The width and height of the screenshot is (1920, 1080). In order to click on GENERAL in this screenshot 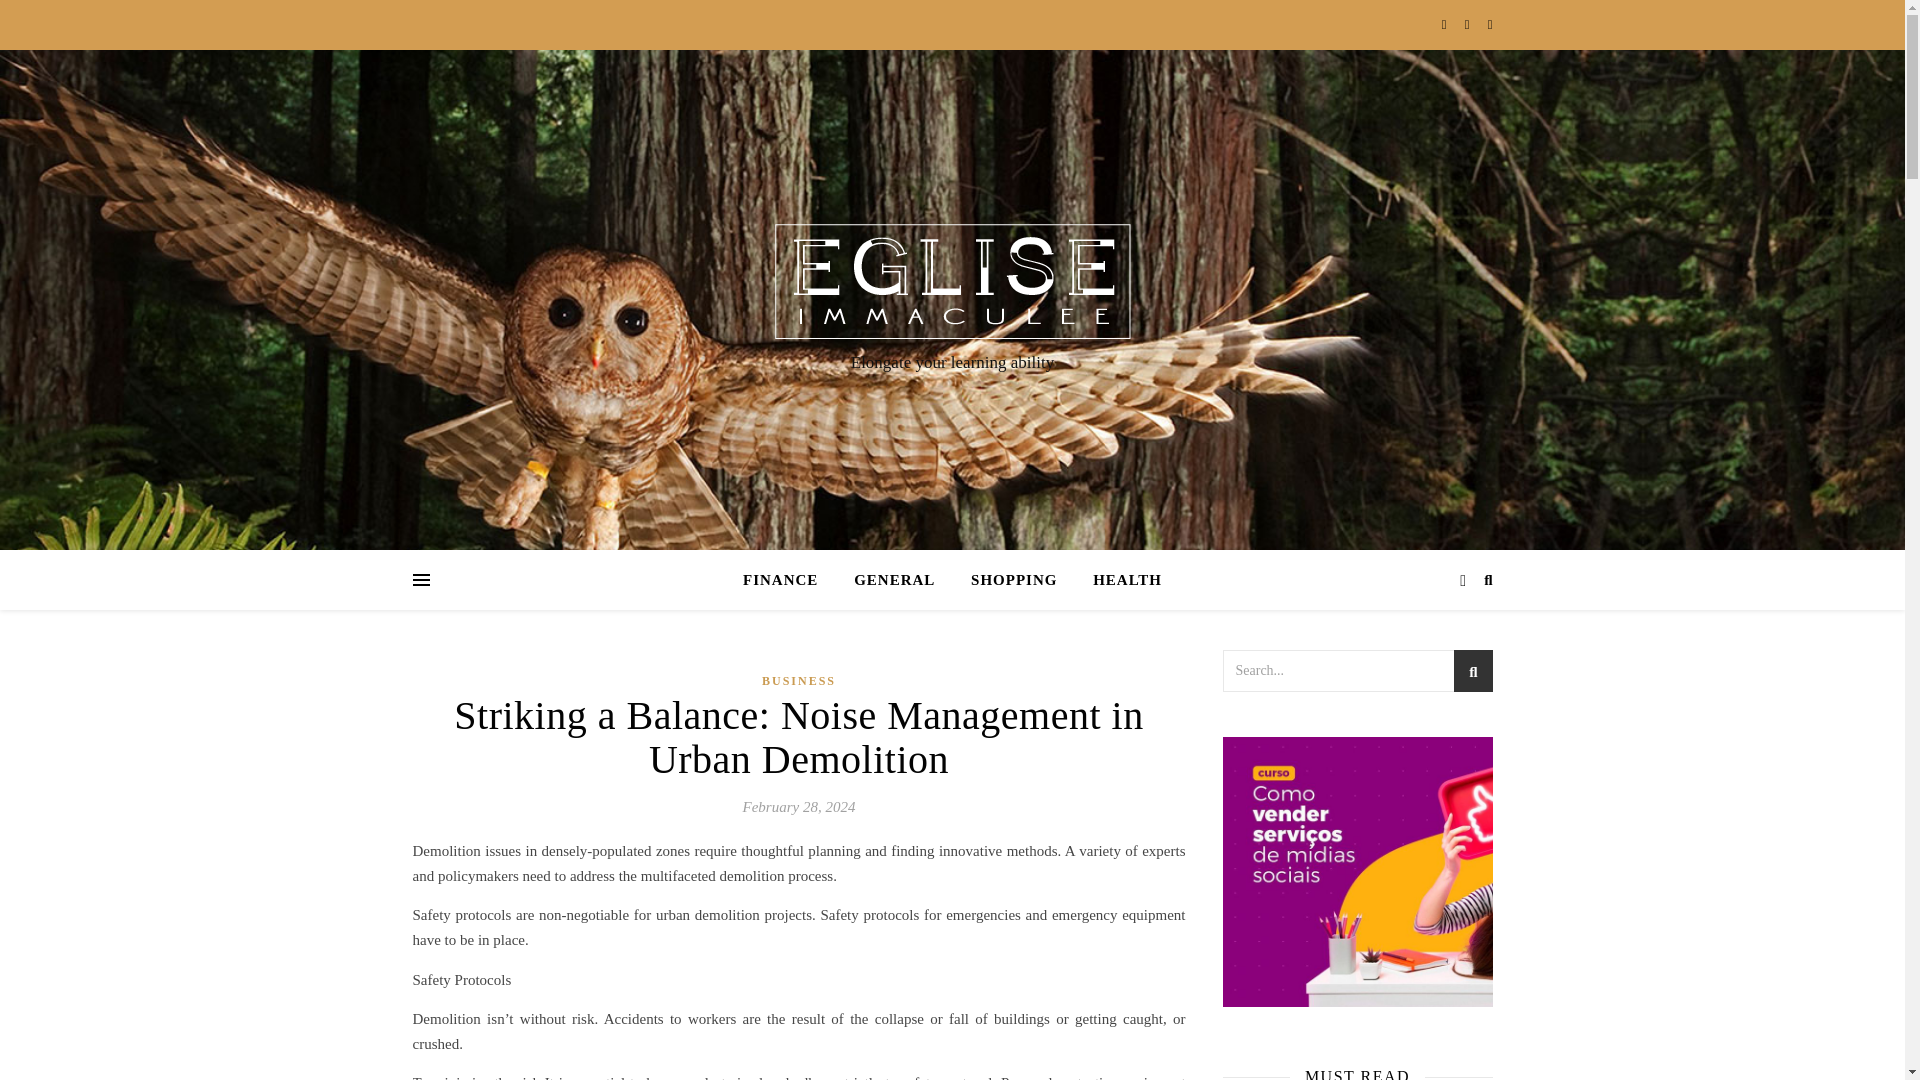, I will do `click(894, 580)`.